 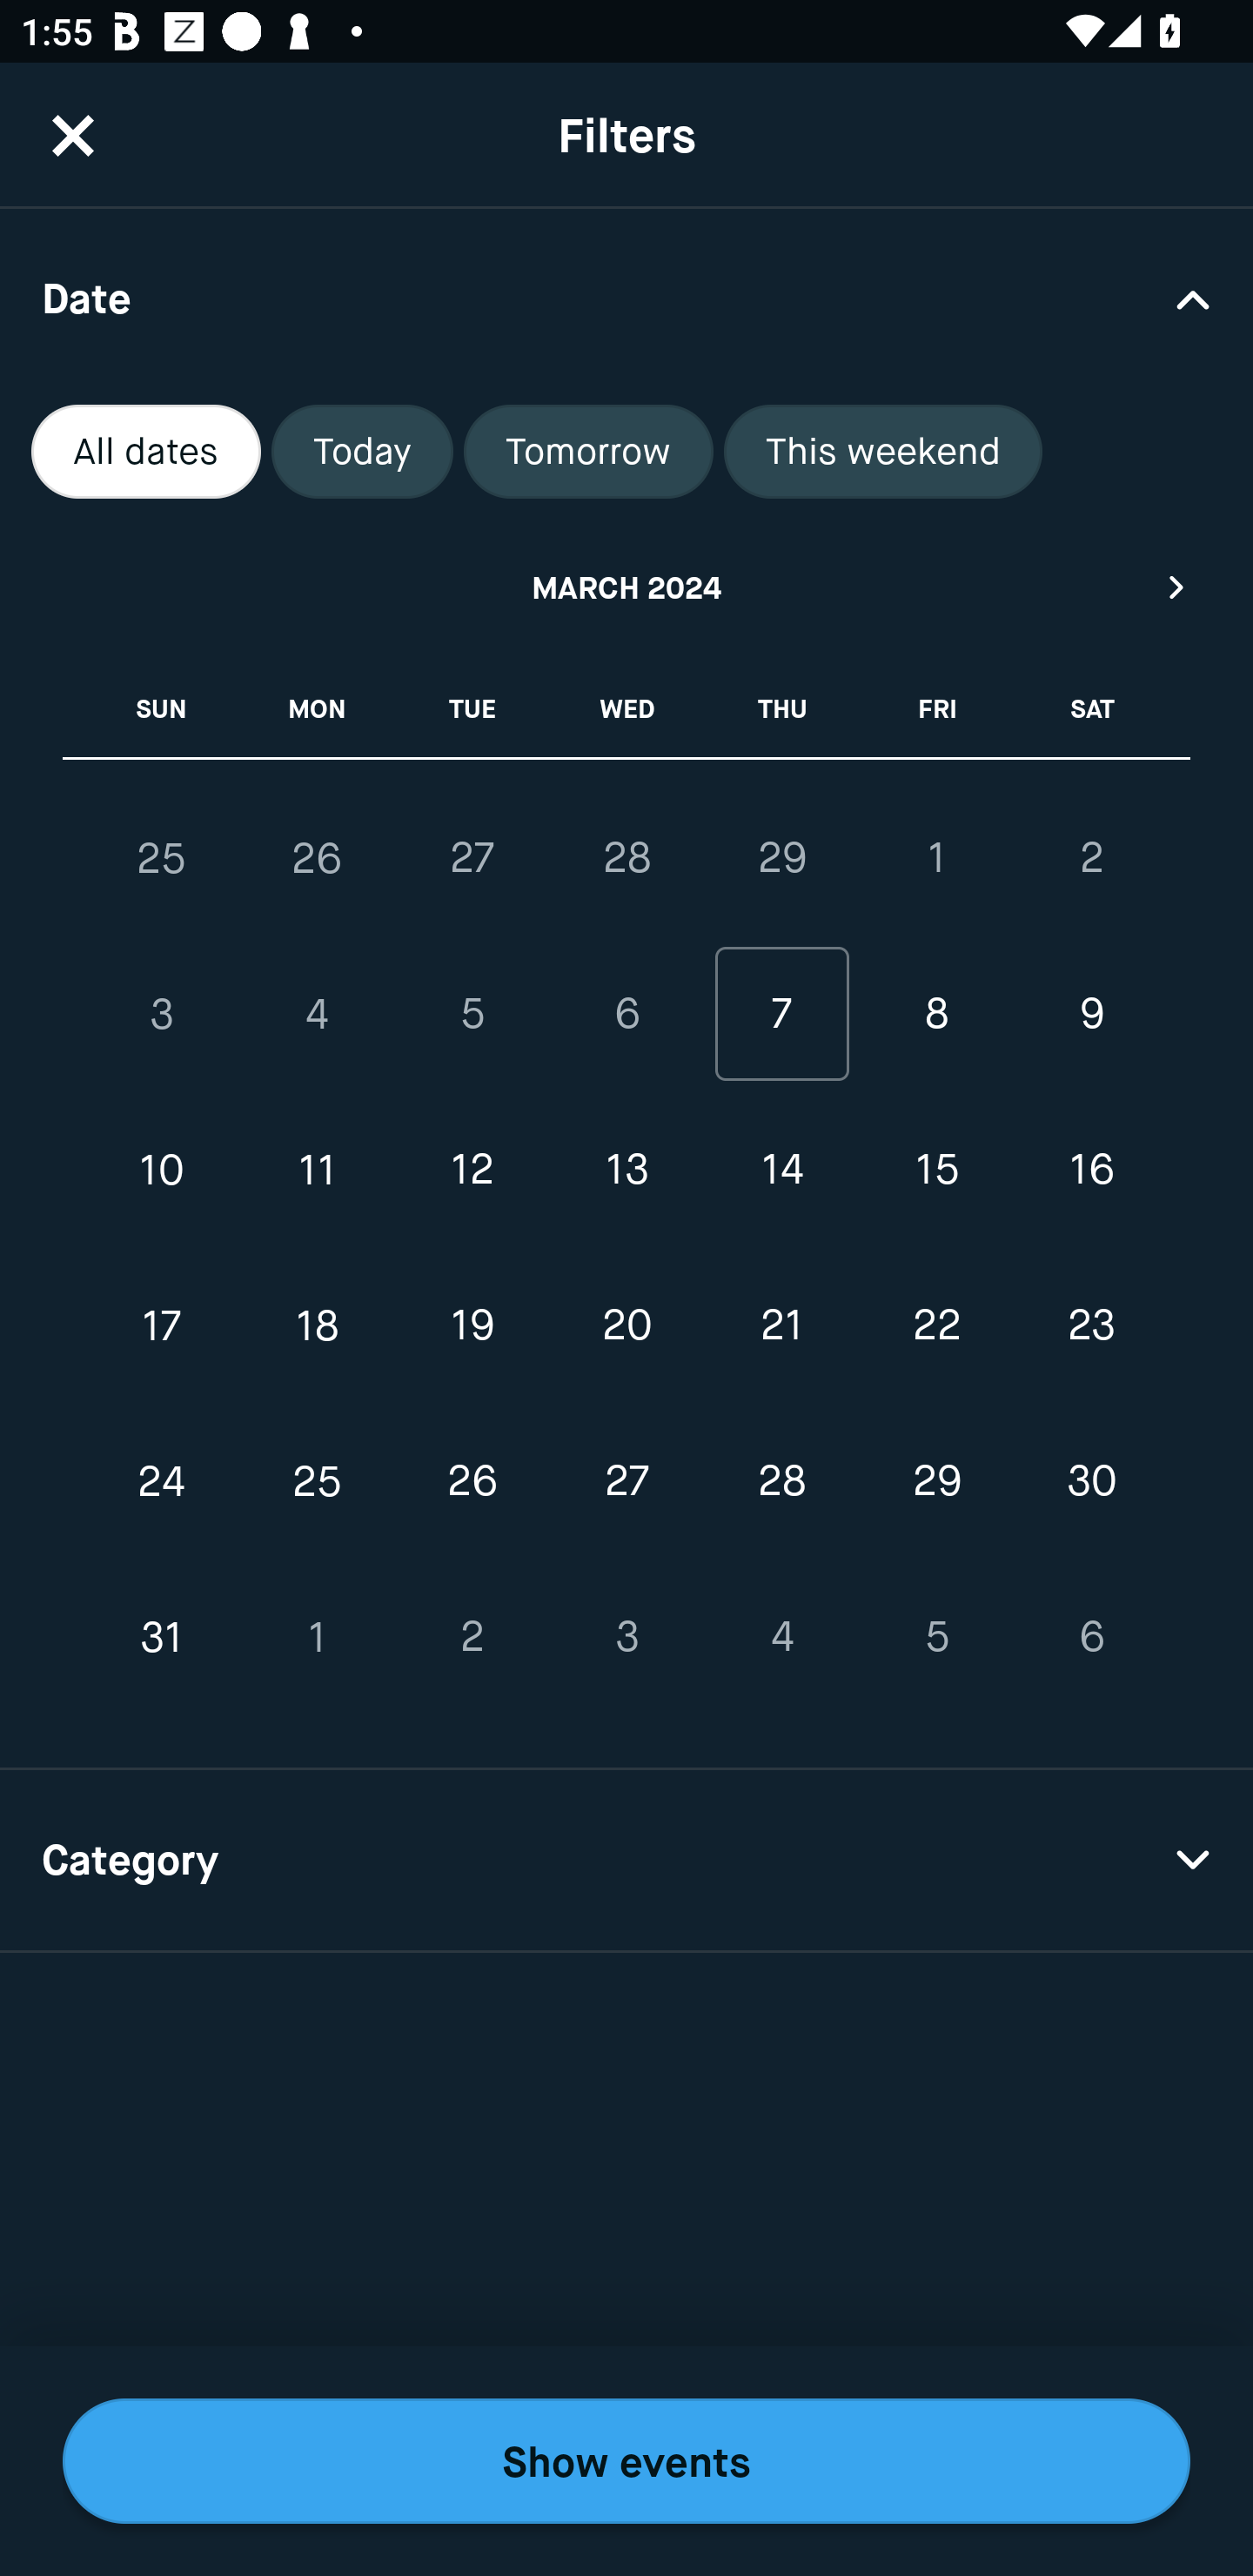 What do you see at coordinates (626, 857) in the screenshot?
I see `28` at bounding box center [626, 857].